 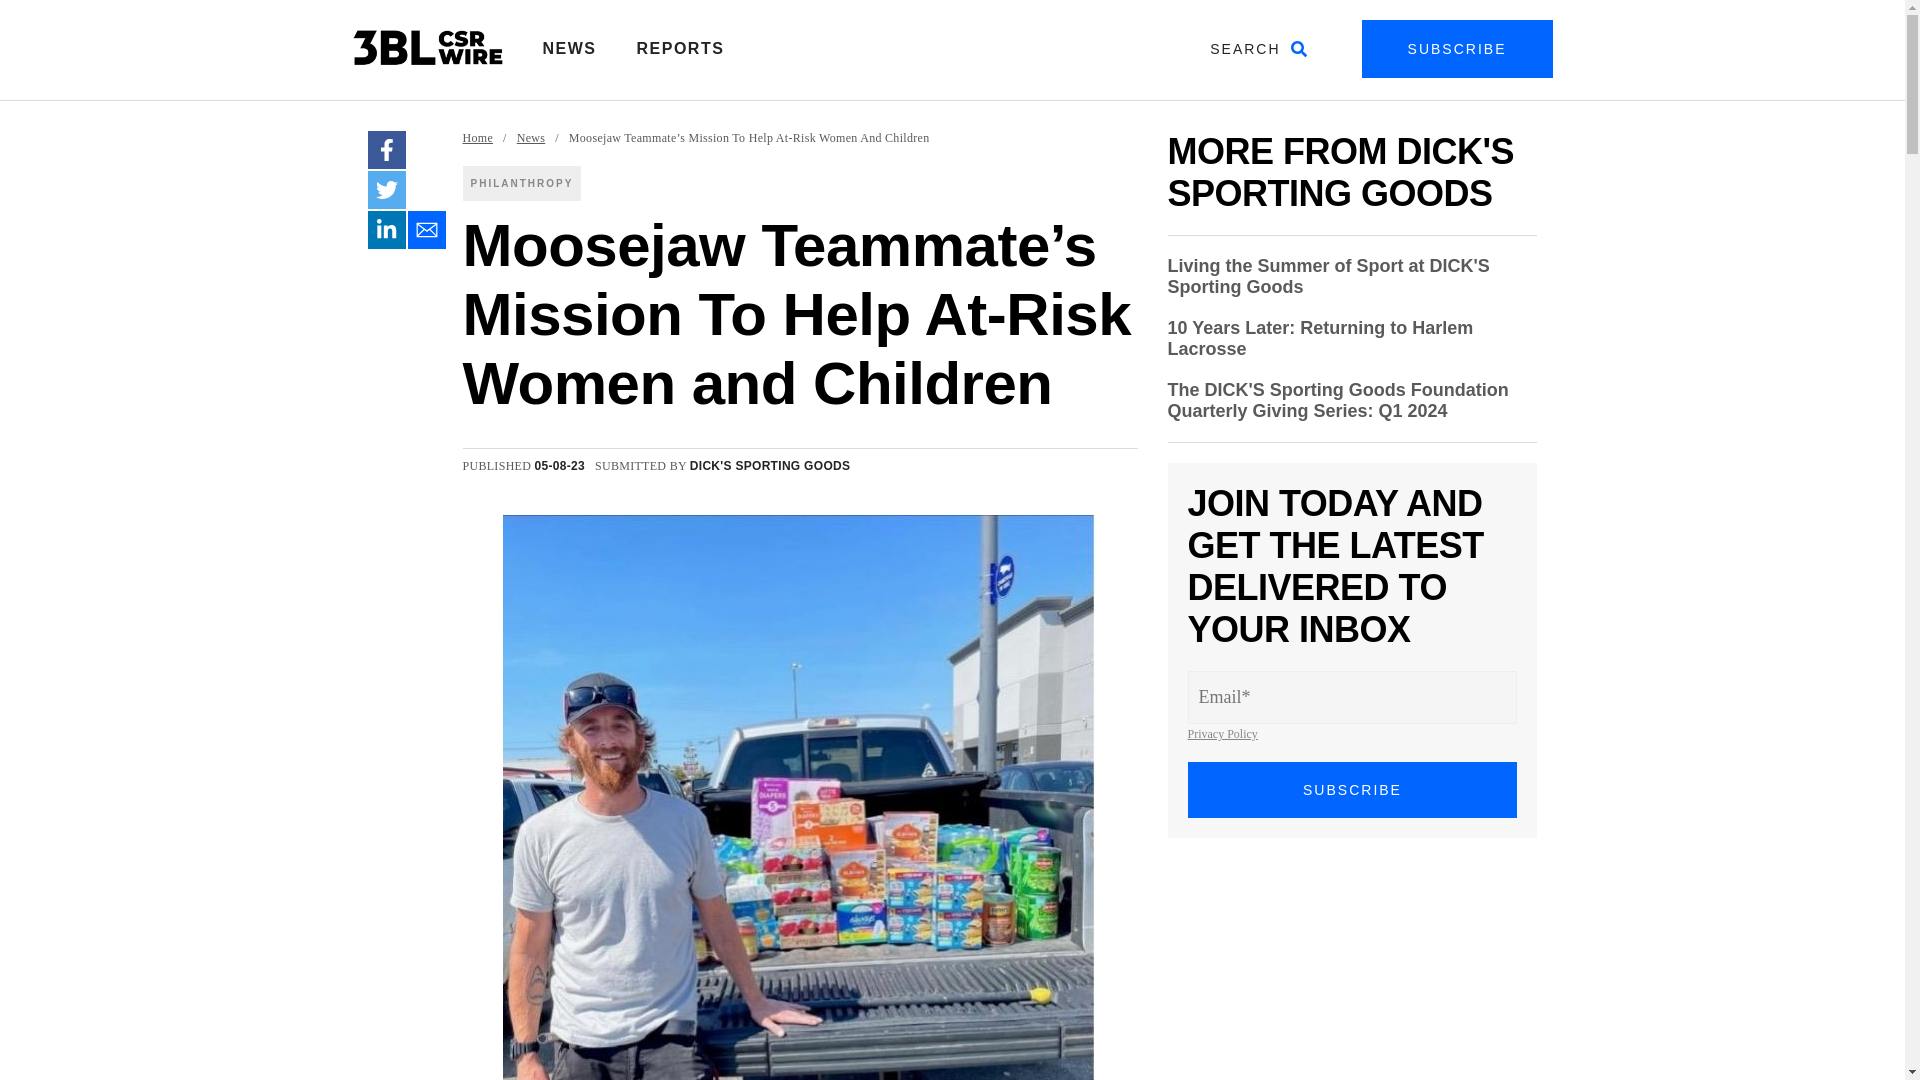 I want to click on Living the Summer of Sport at DICK'S Sporting Goods, so click(x=1328, y=276).